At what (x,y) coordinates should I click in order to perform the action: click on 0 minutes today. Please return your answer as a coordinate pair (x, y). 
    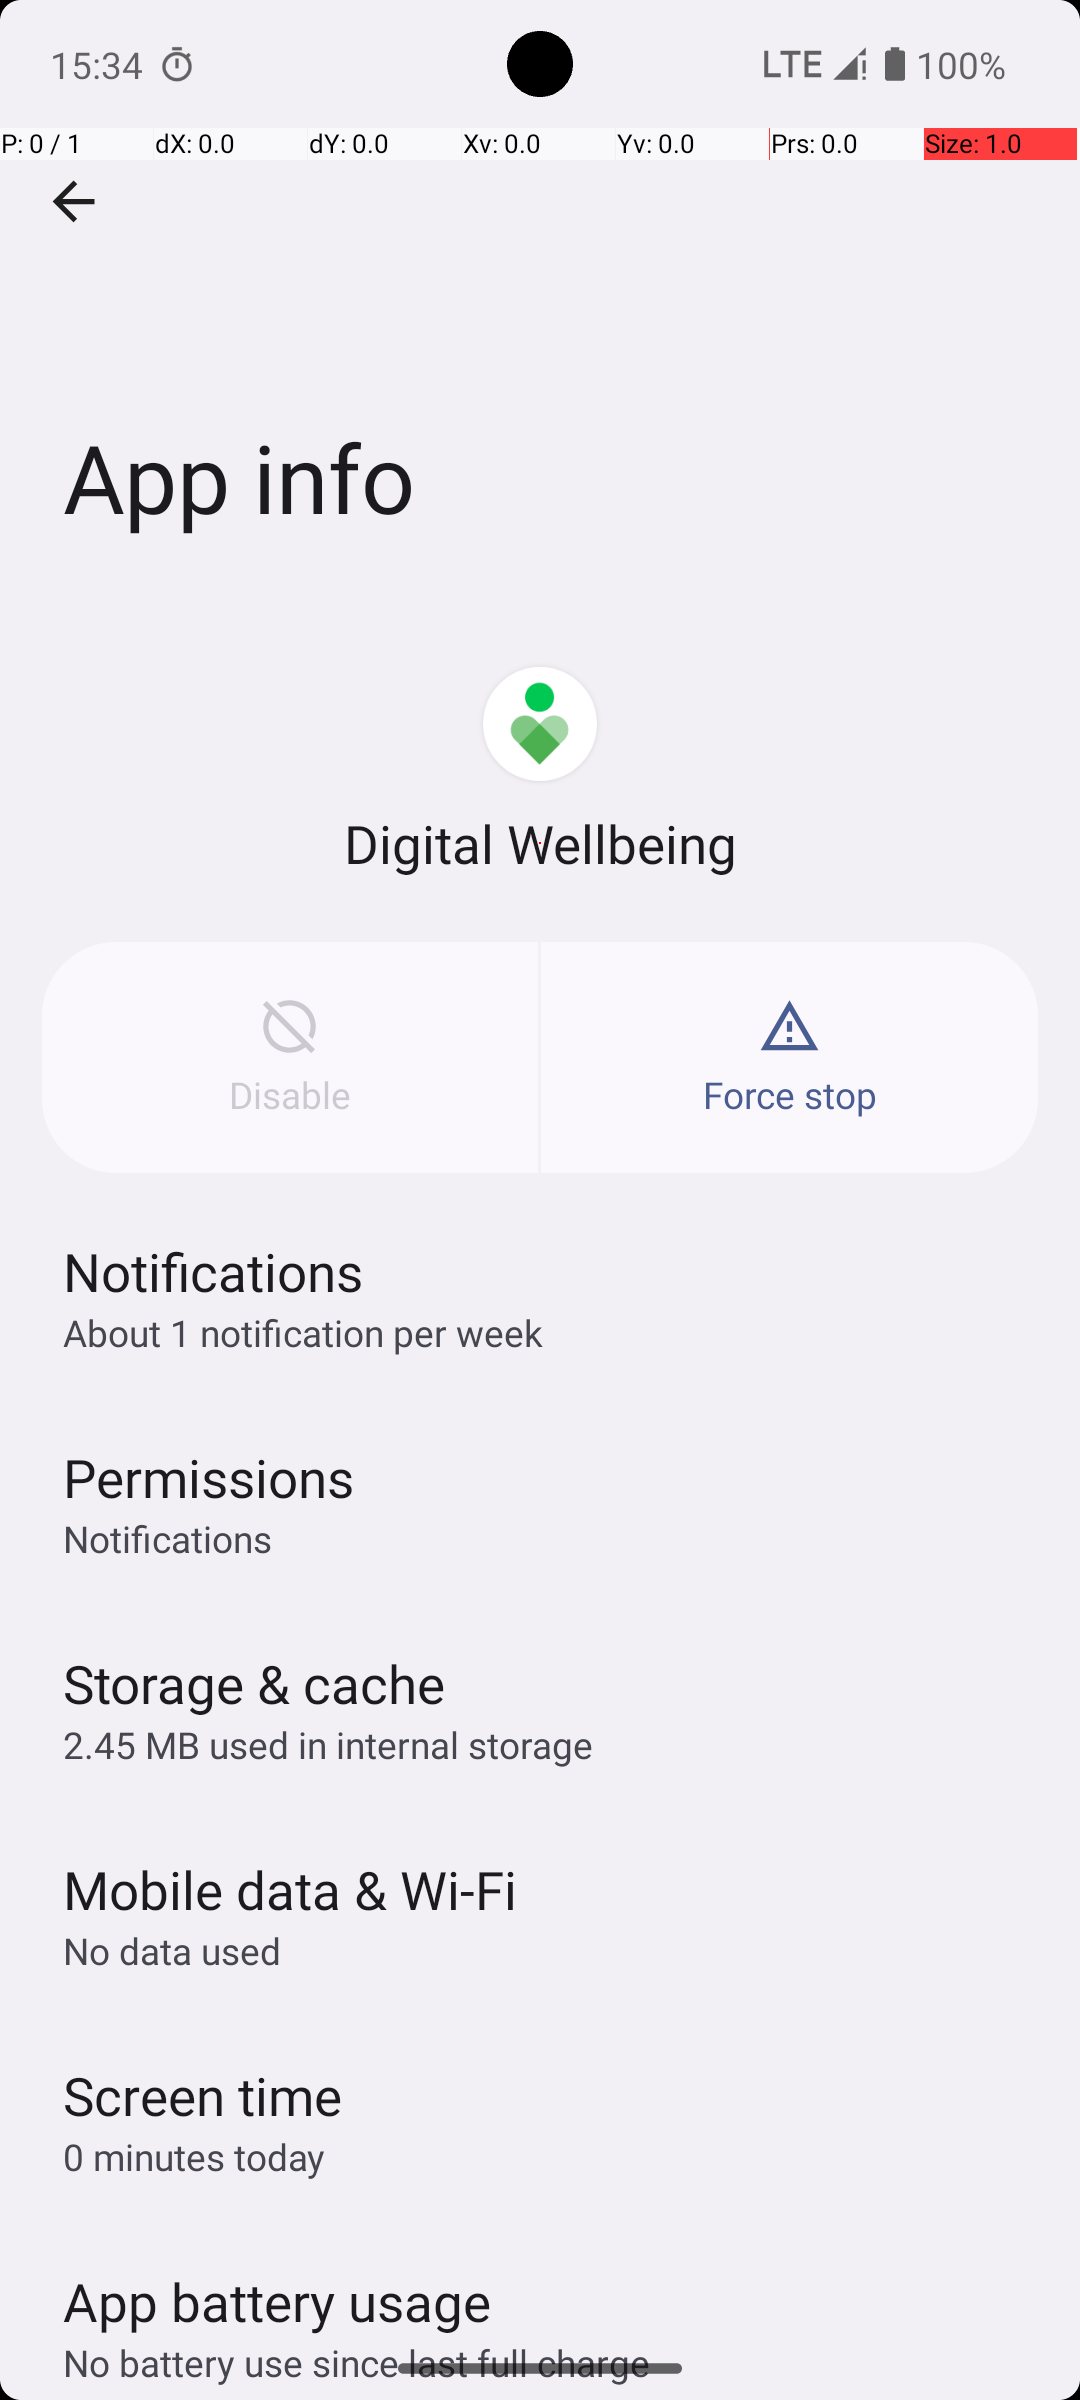
    Looking at the image, I should click on (194, 2156).